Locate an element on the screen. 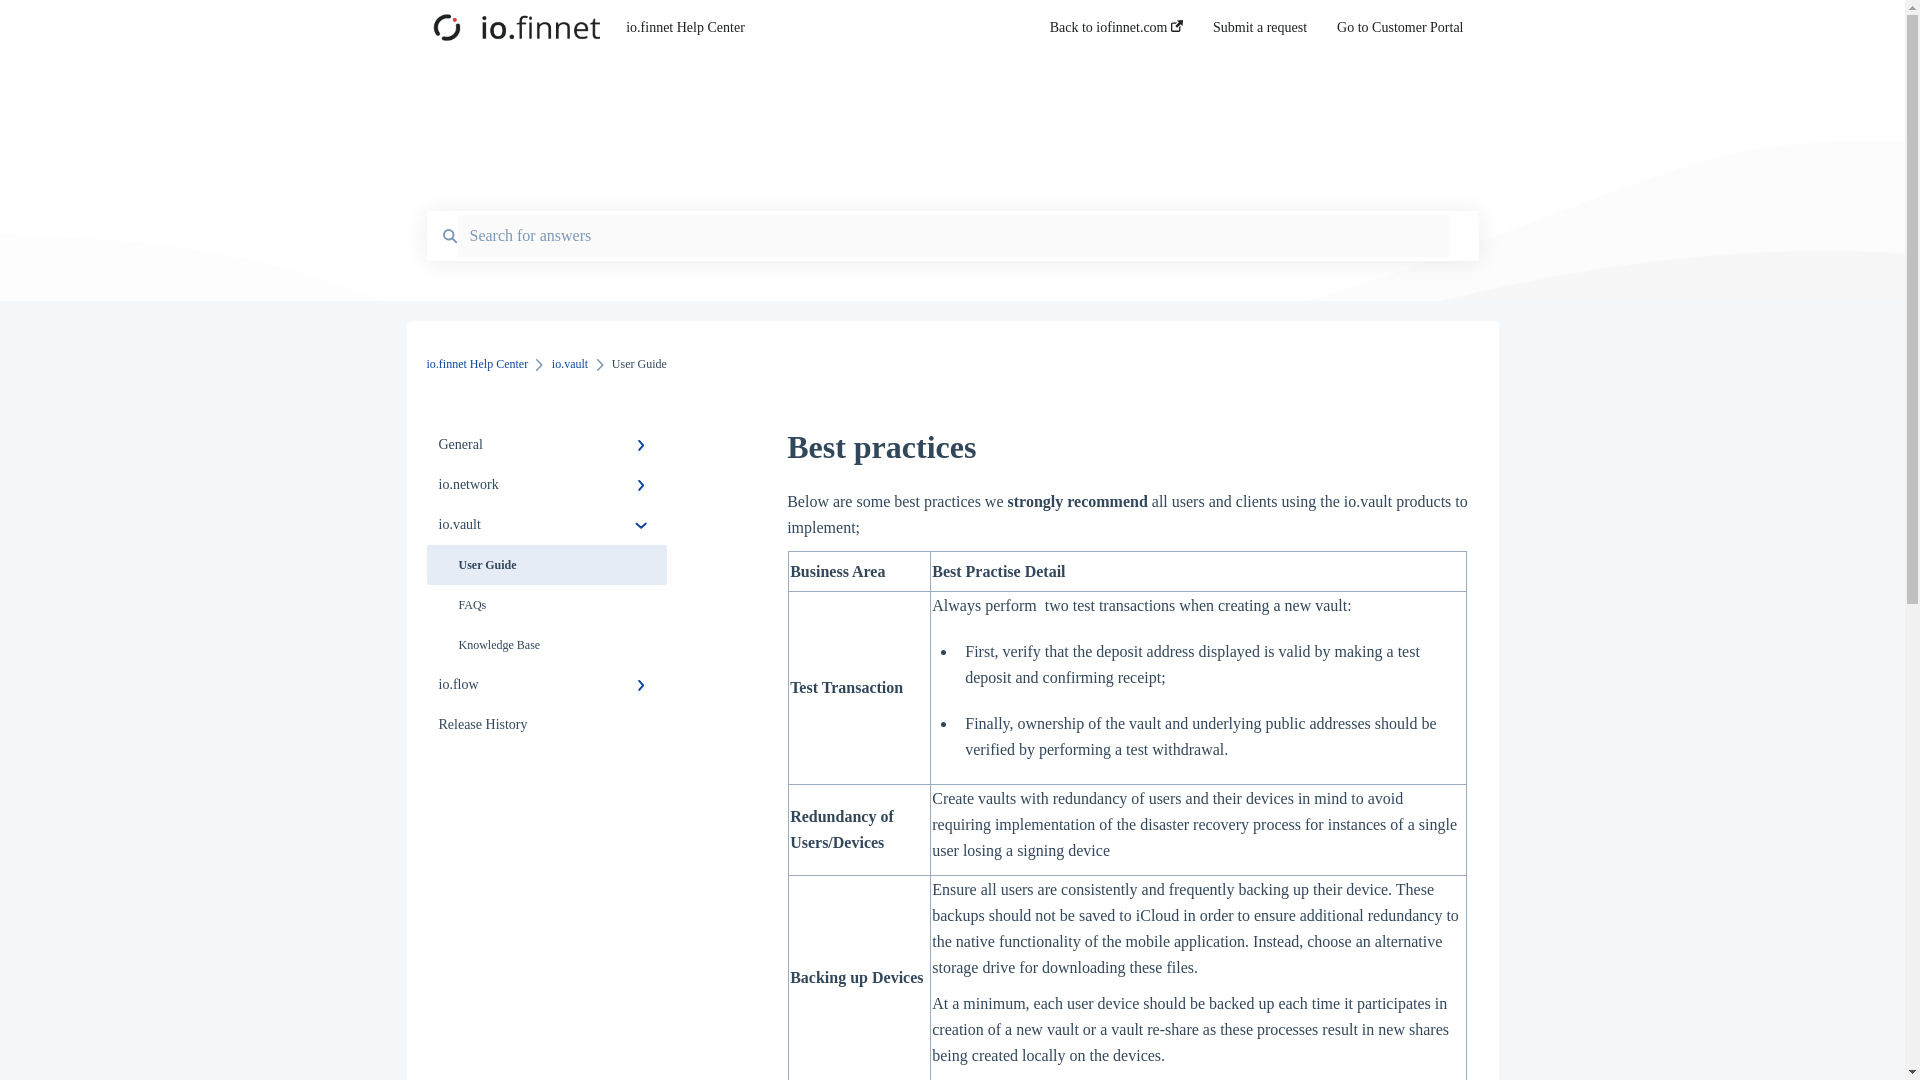  io.flow is located at coordinates (546, 685).